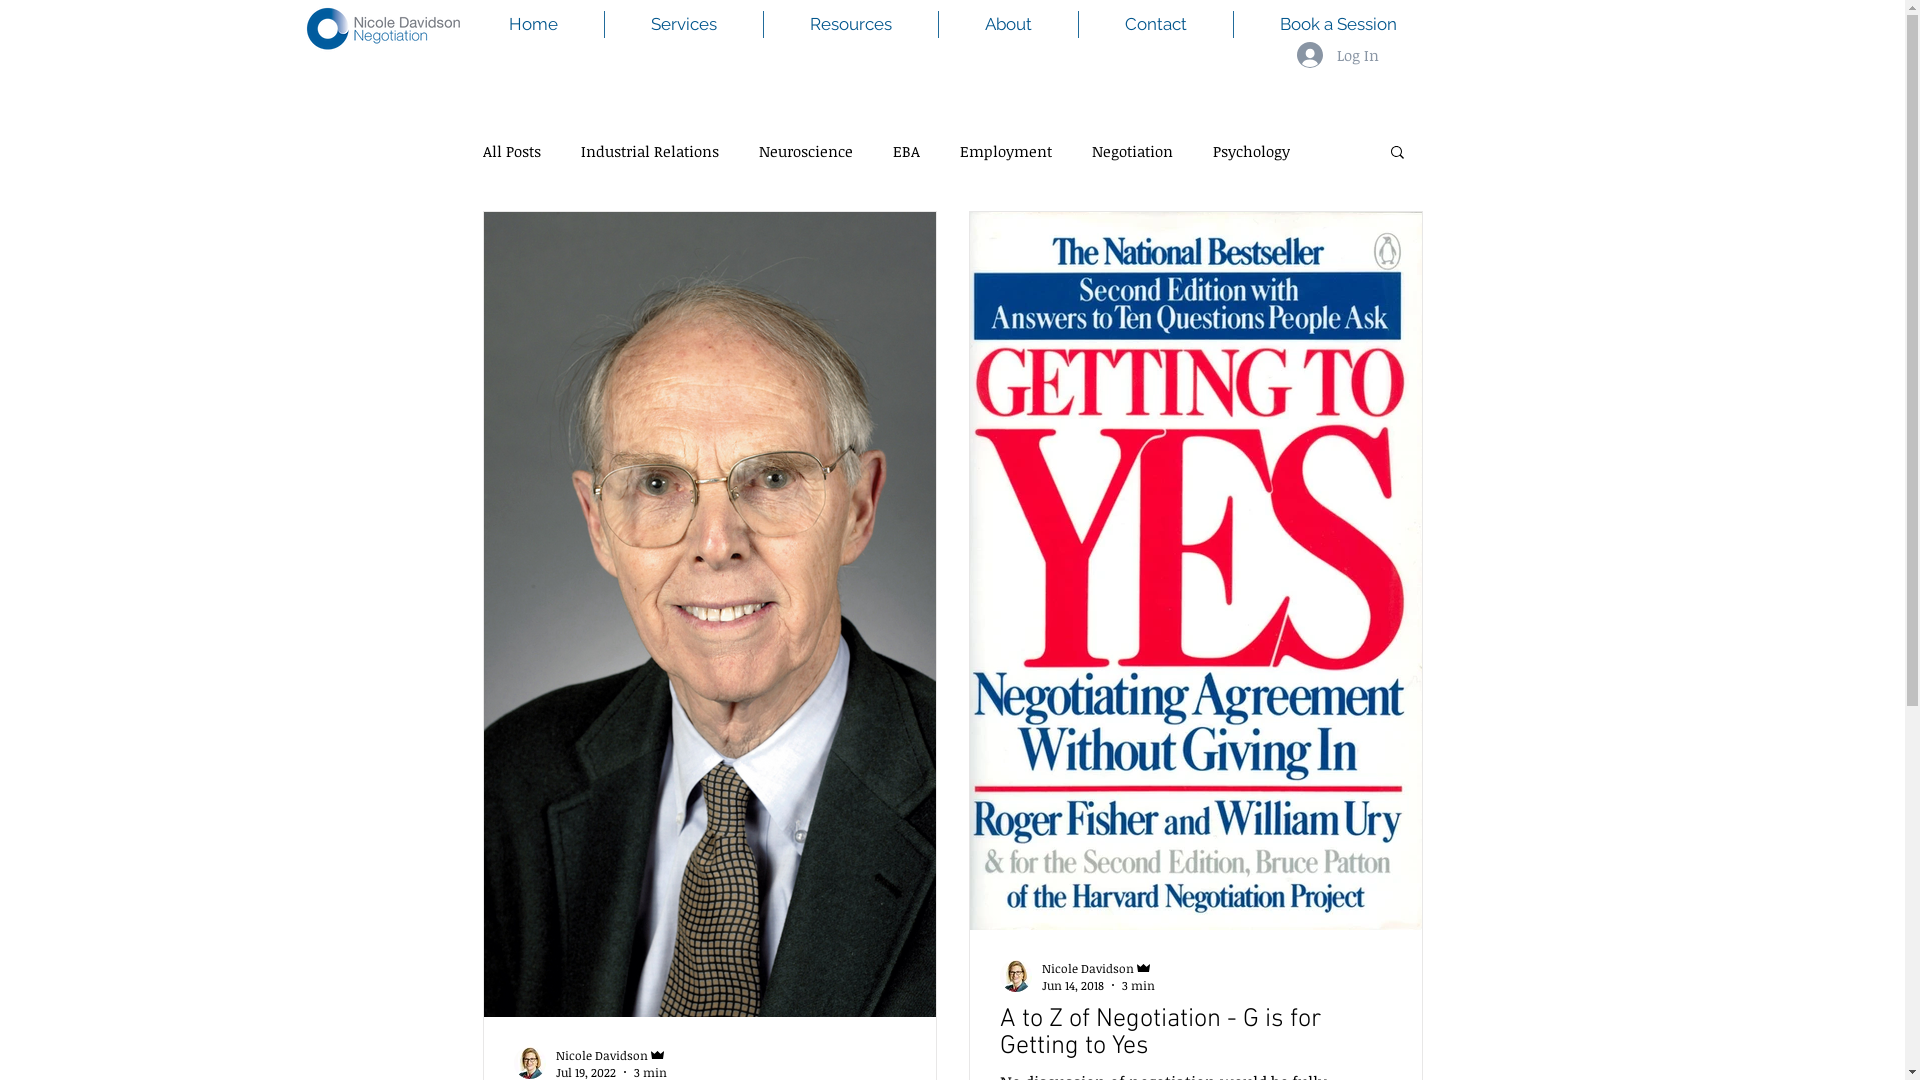 The width and height of the screenshot is (1920, 1080). I want to click on Negotiation, so click(1132, 151).